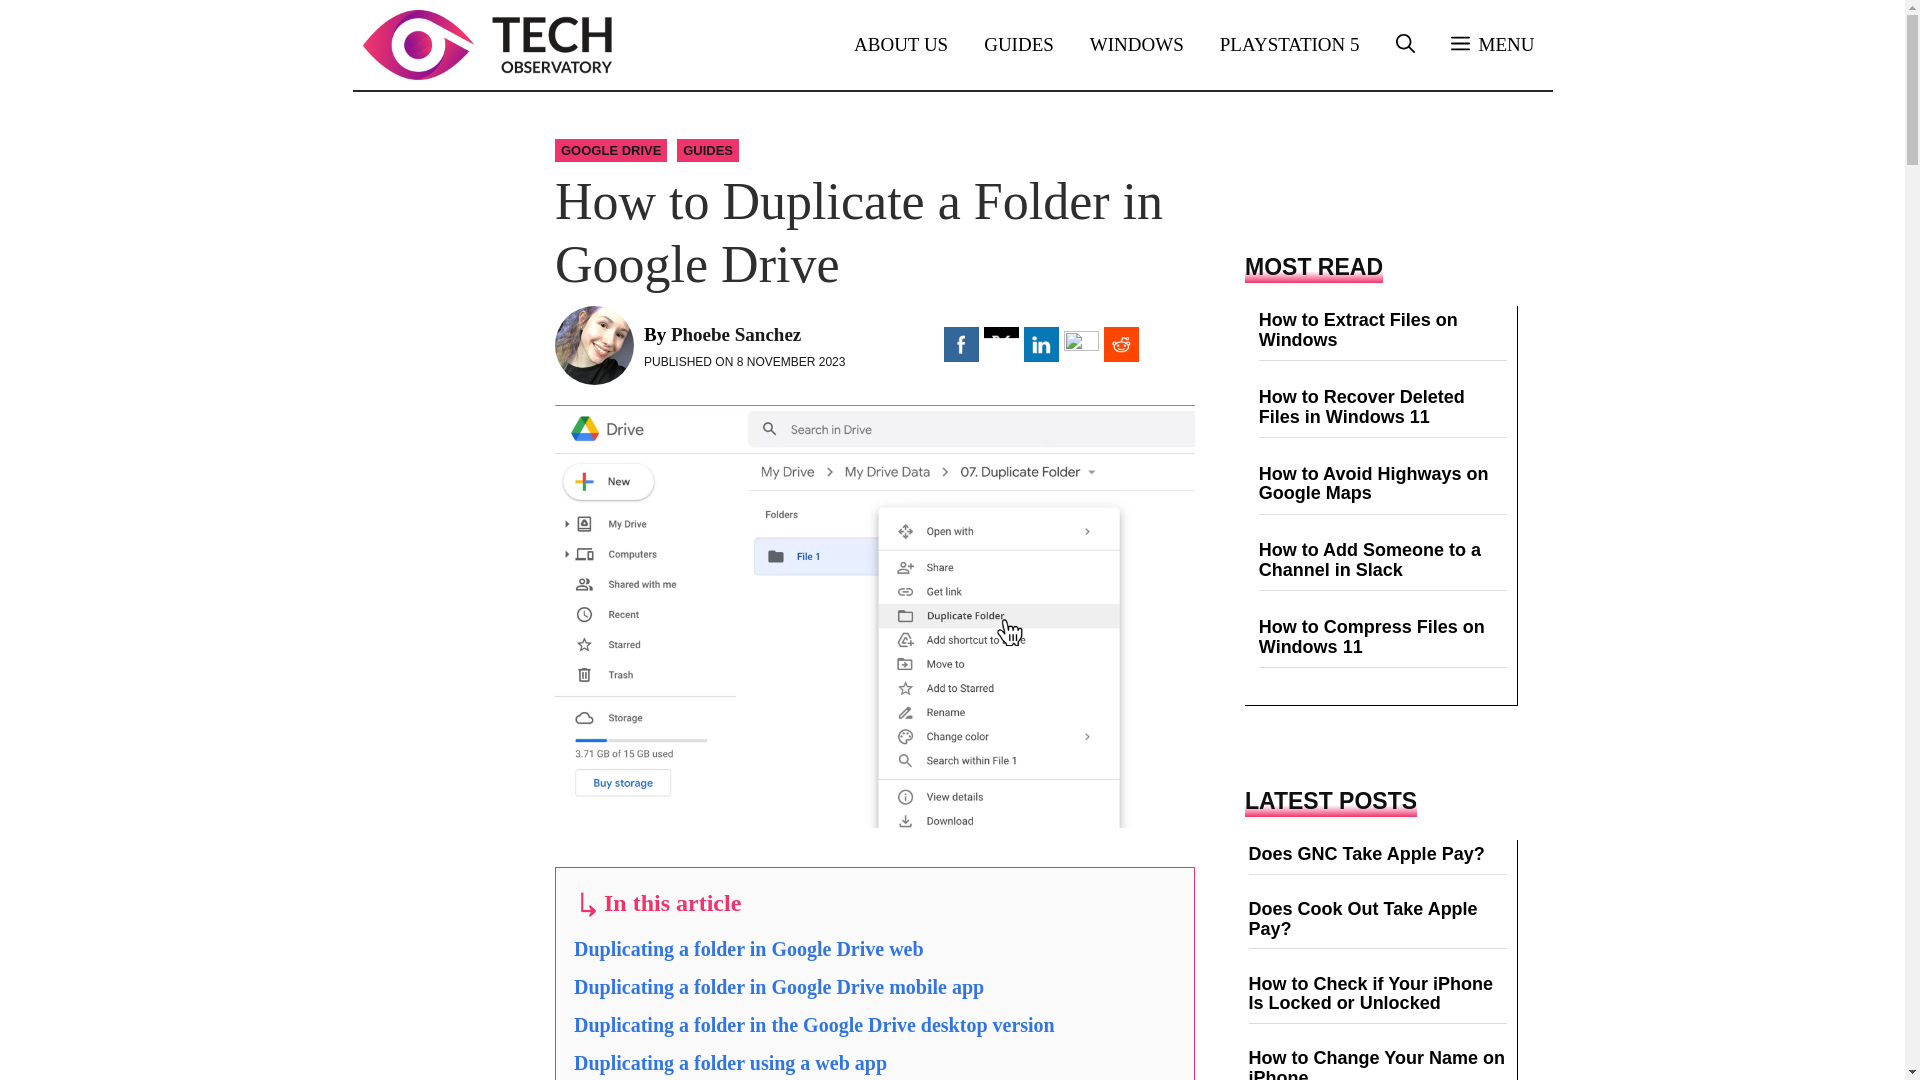  Describe the element at coordinates (1136, 44) in the screenshot. I see `WINDOWS` at that location.